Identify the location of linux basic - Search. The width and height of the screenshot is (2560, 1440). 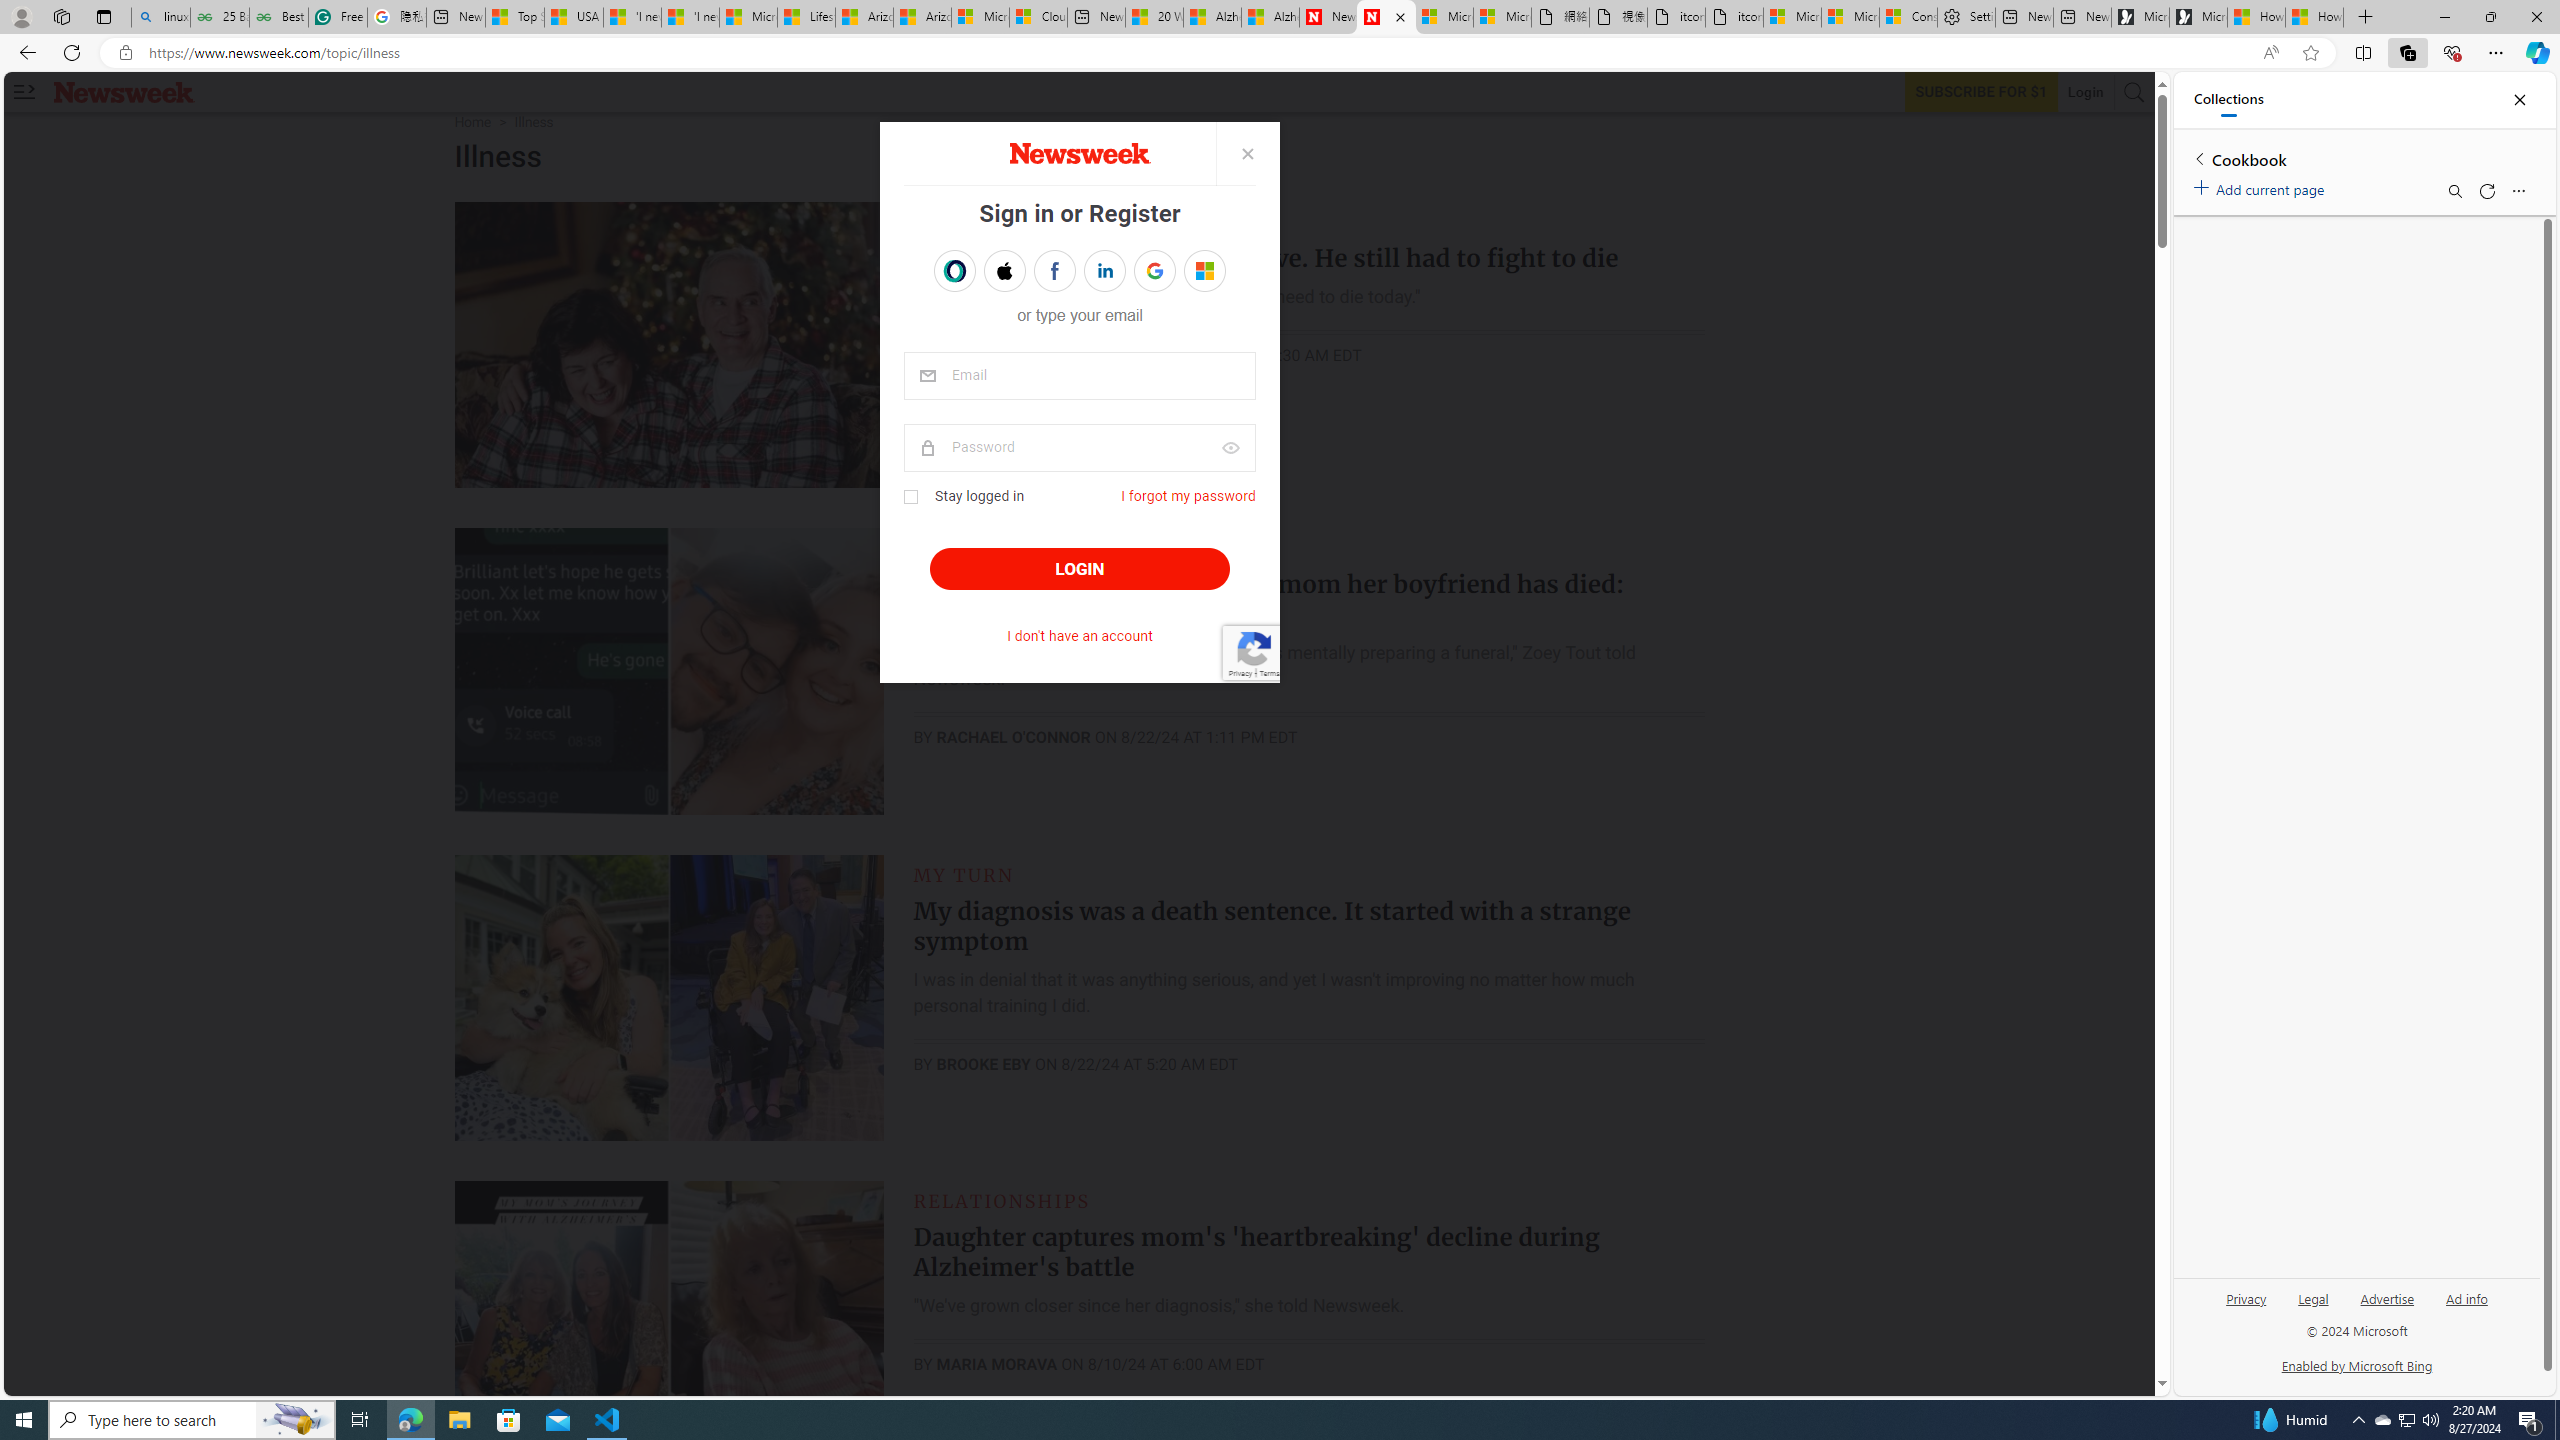
(160, 17).